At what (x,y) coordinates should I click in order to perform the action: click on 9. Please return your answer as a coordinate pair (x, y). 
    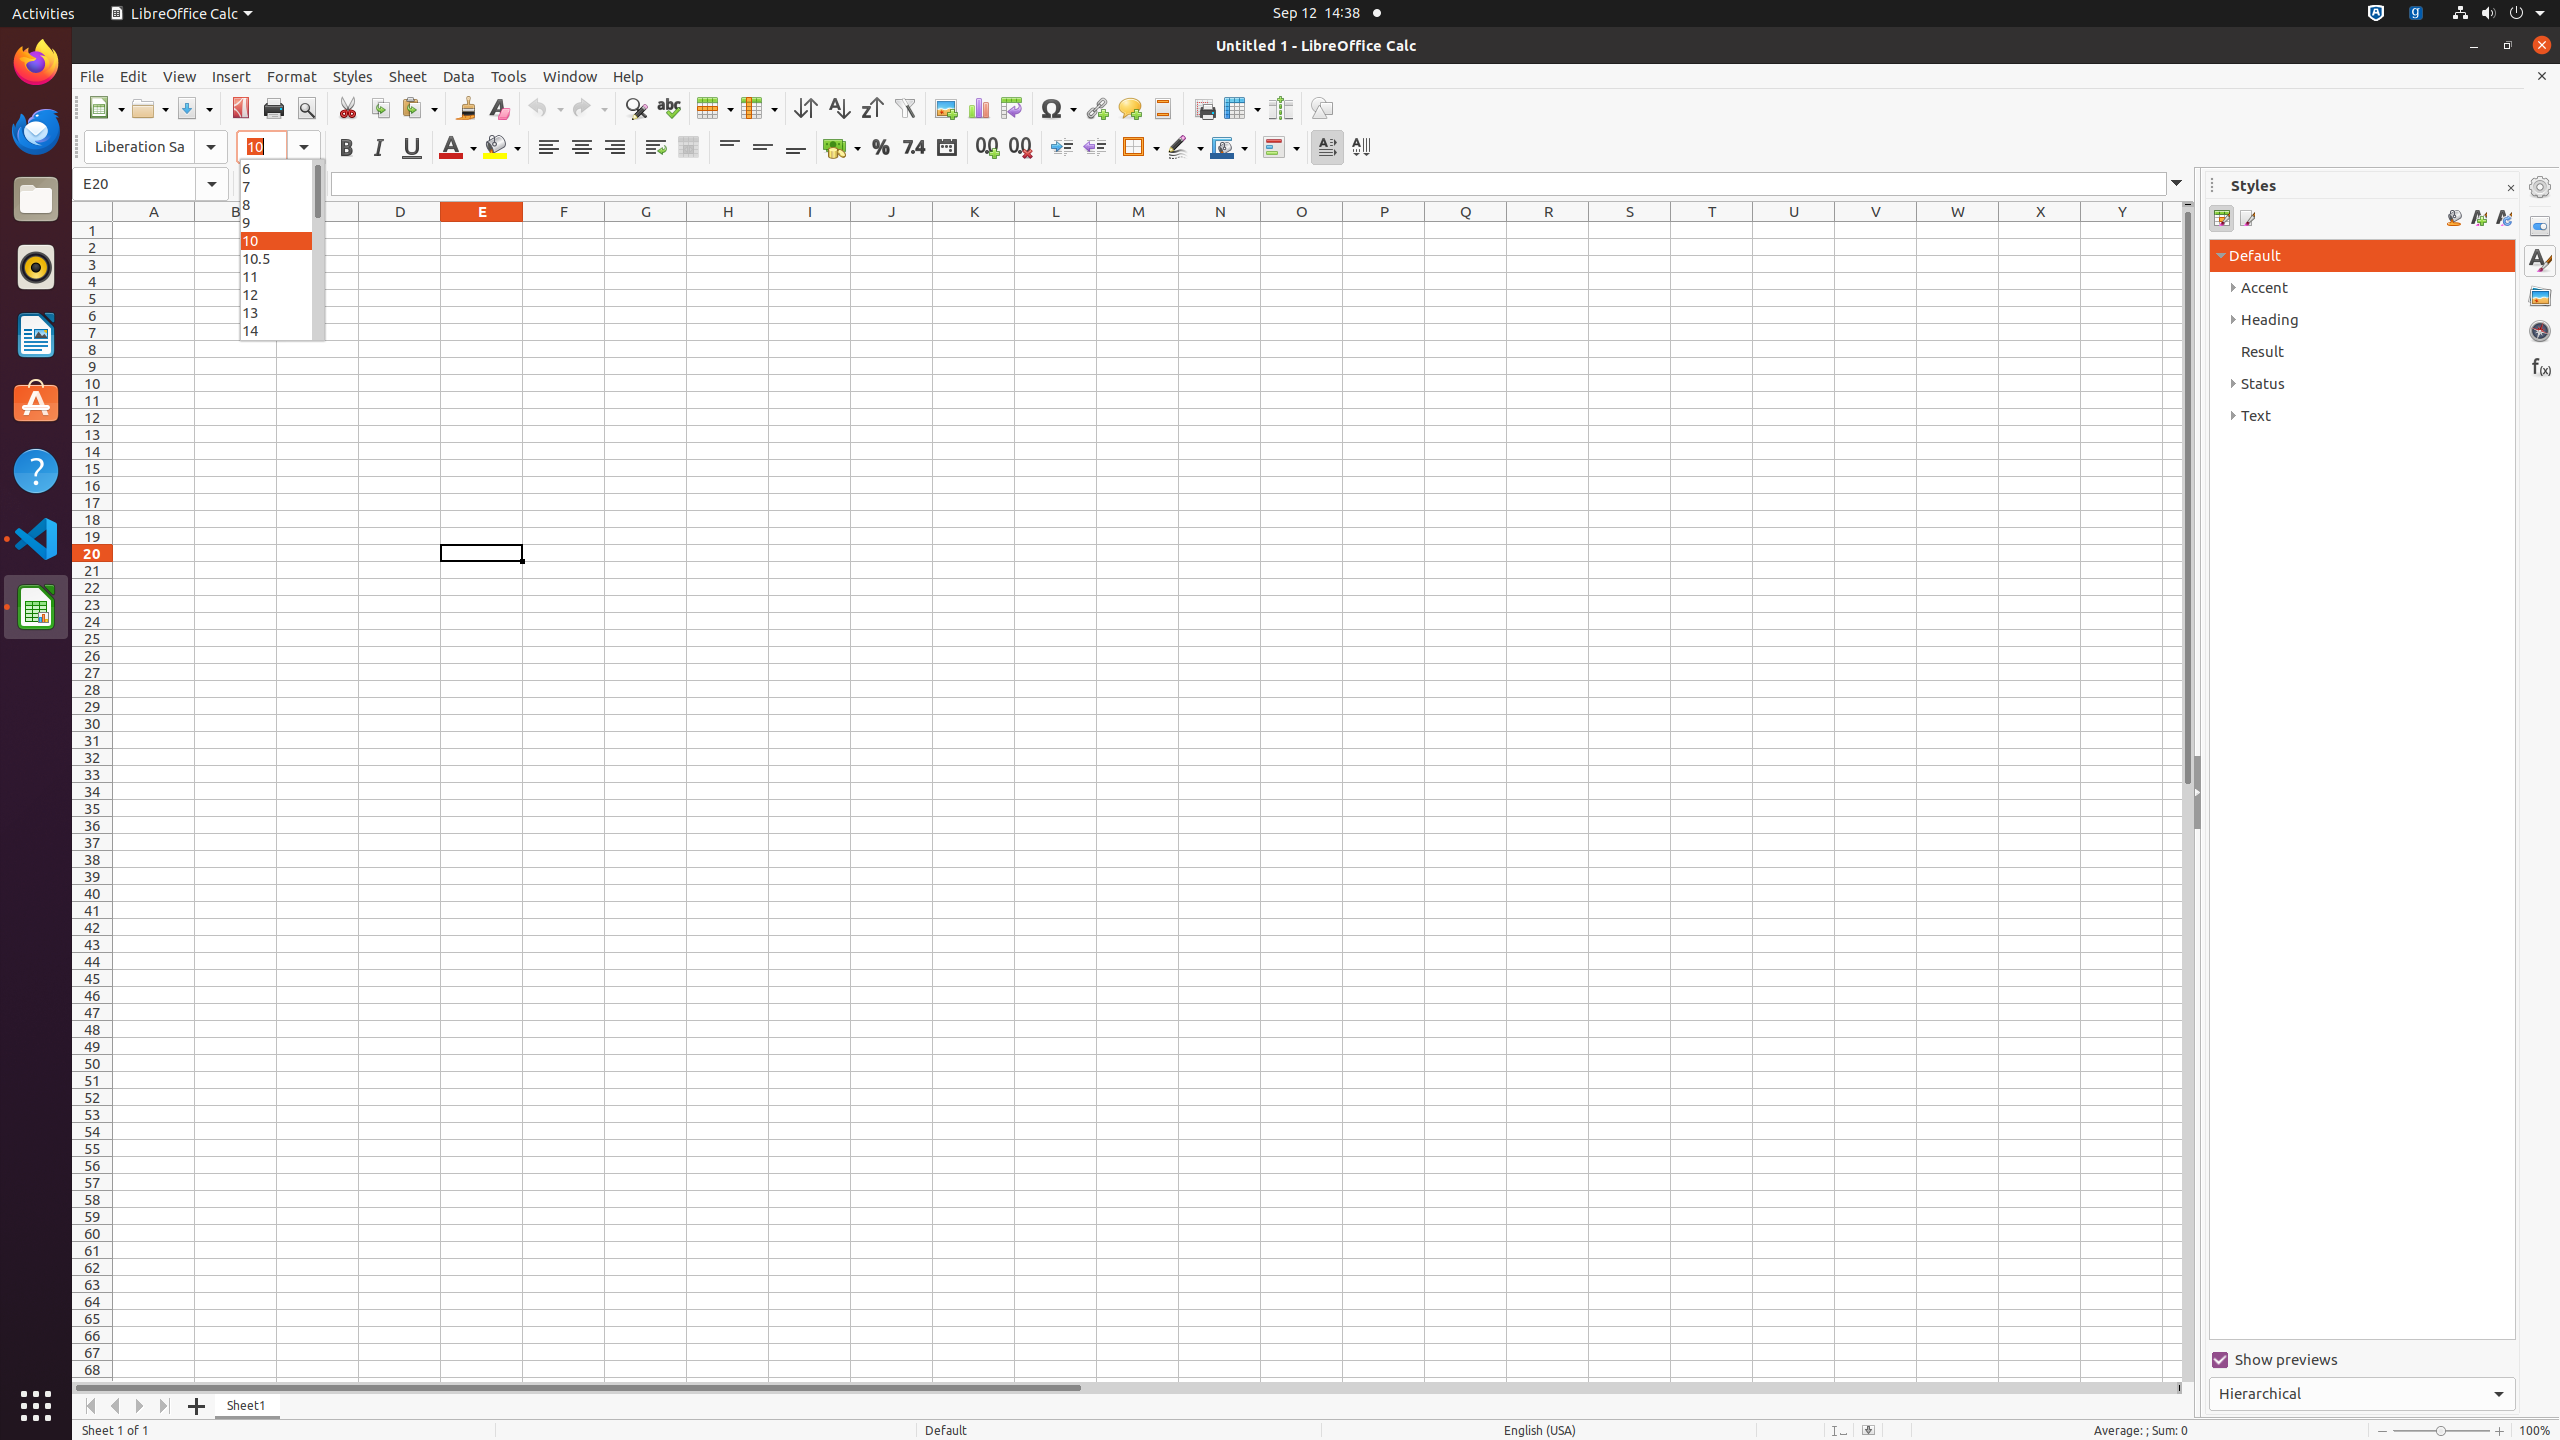
    Looking at the image, I should click on (282, 222).